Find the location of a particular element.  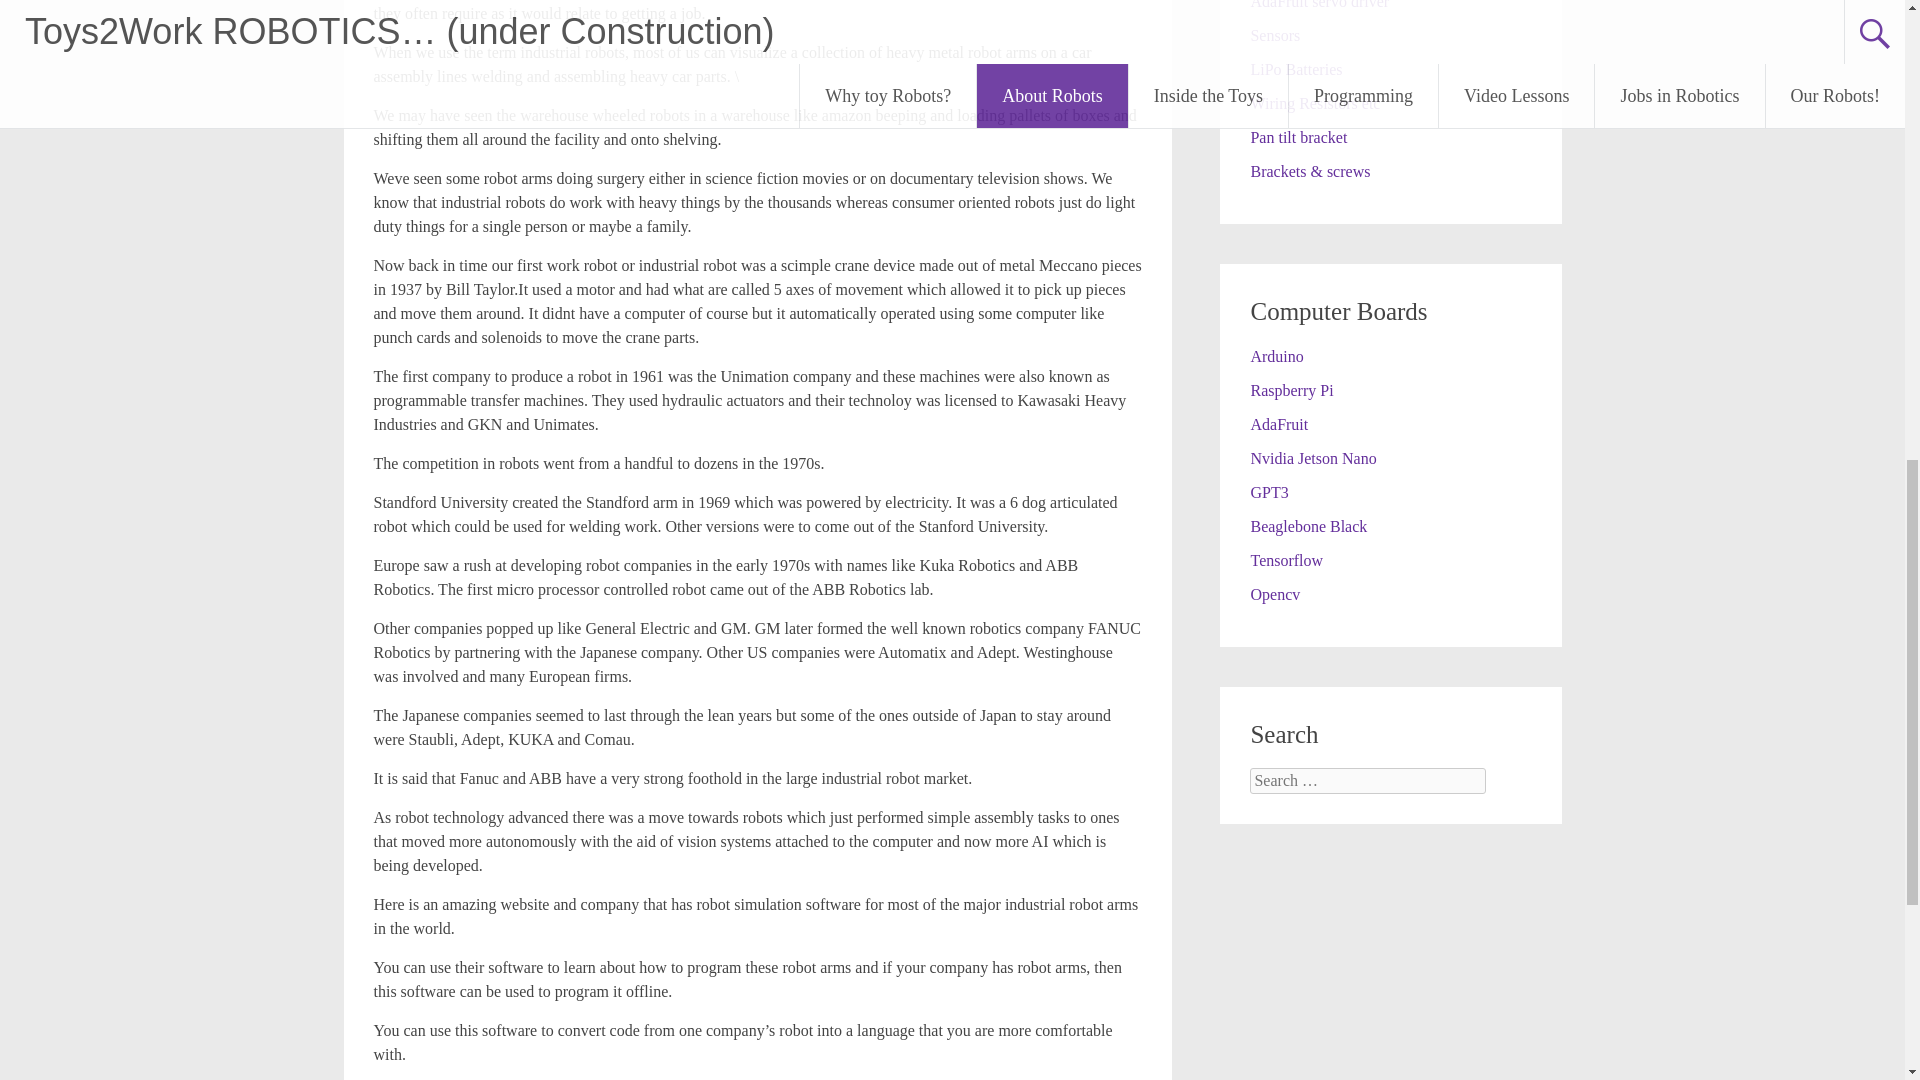

Beagle bone Black is located at coordinates (1308, 526).